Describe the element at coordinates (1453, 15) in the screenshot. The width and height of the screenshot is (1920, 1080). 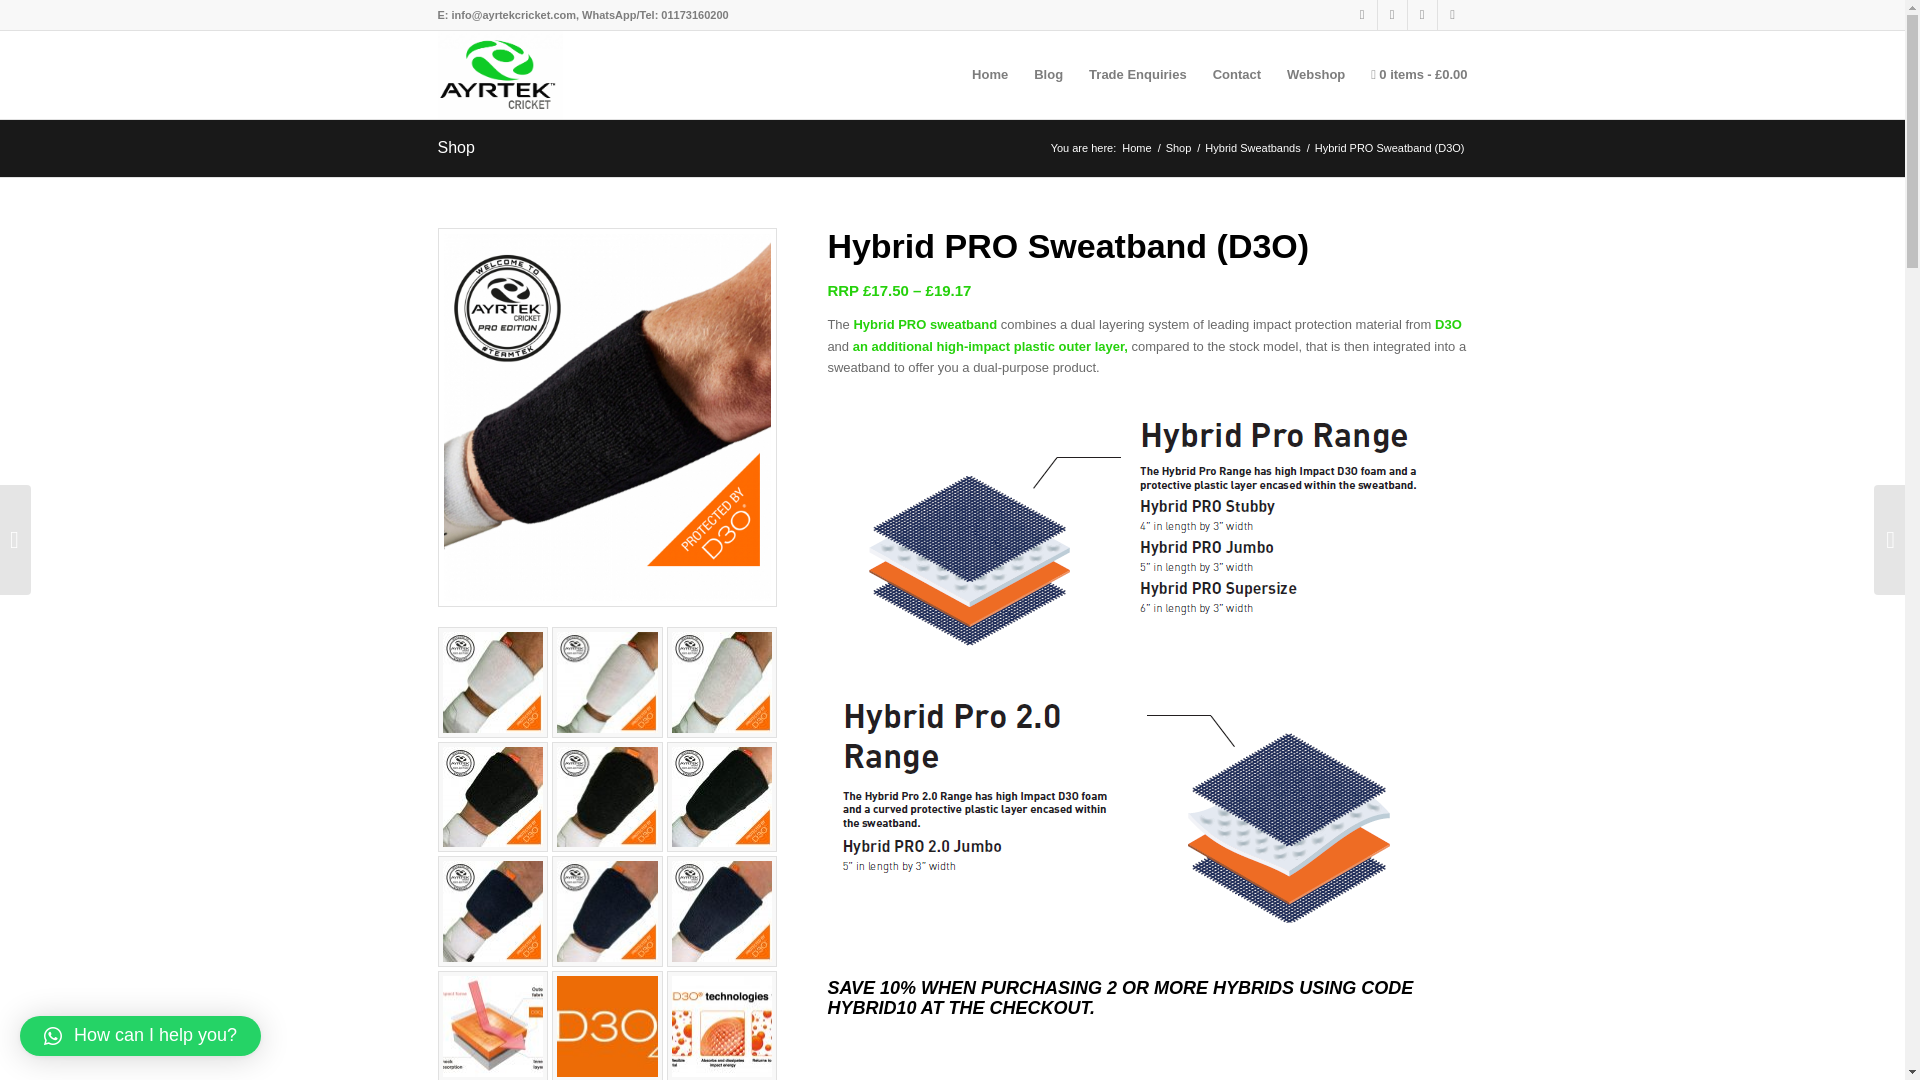
I see `Instagram` at that location.